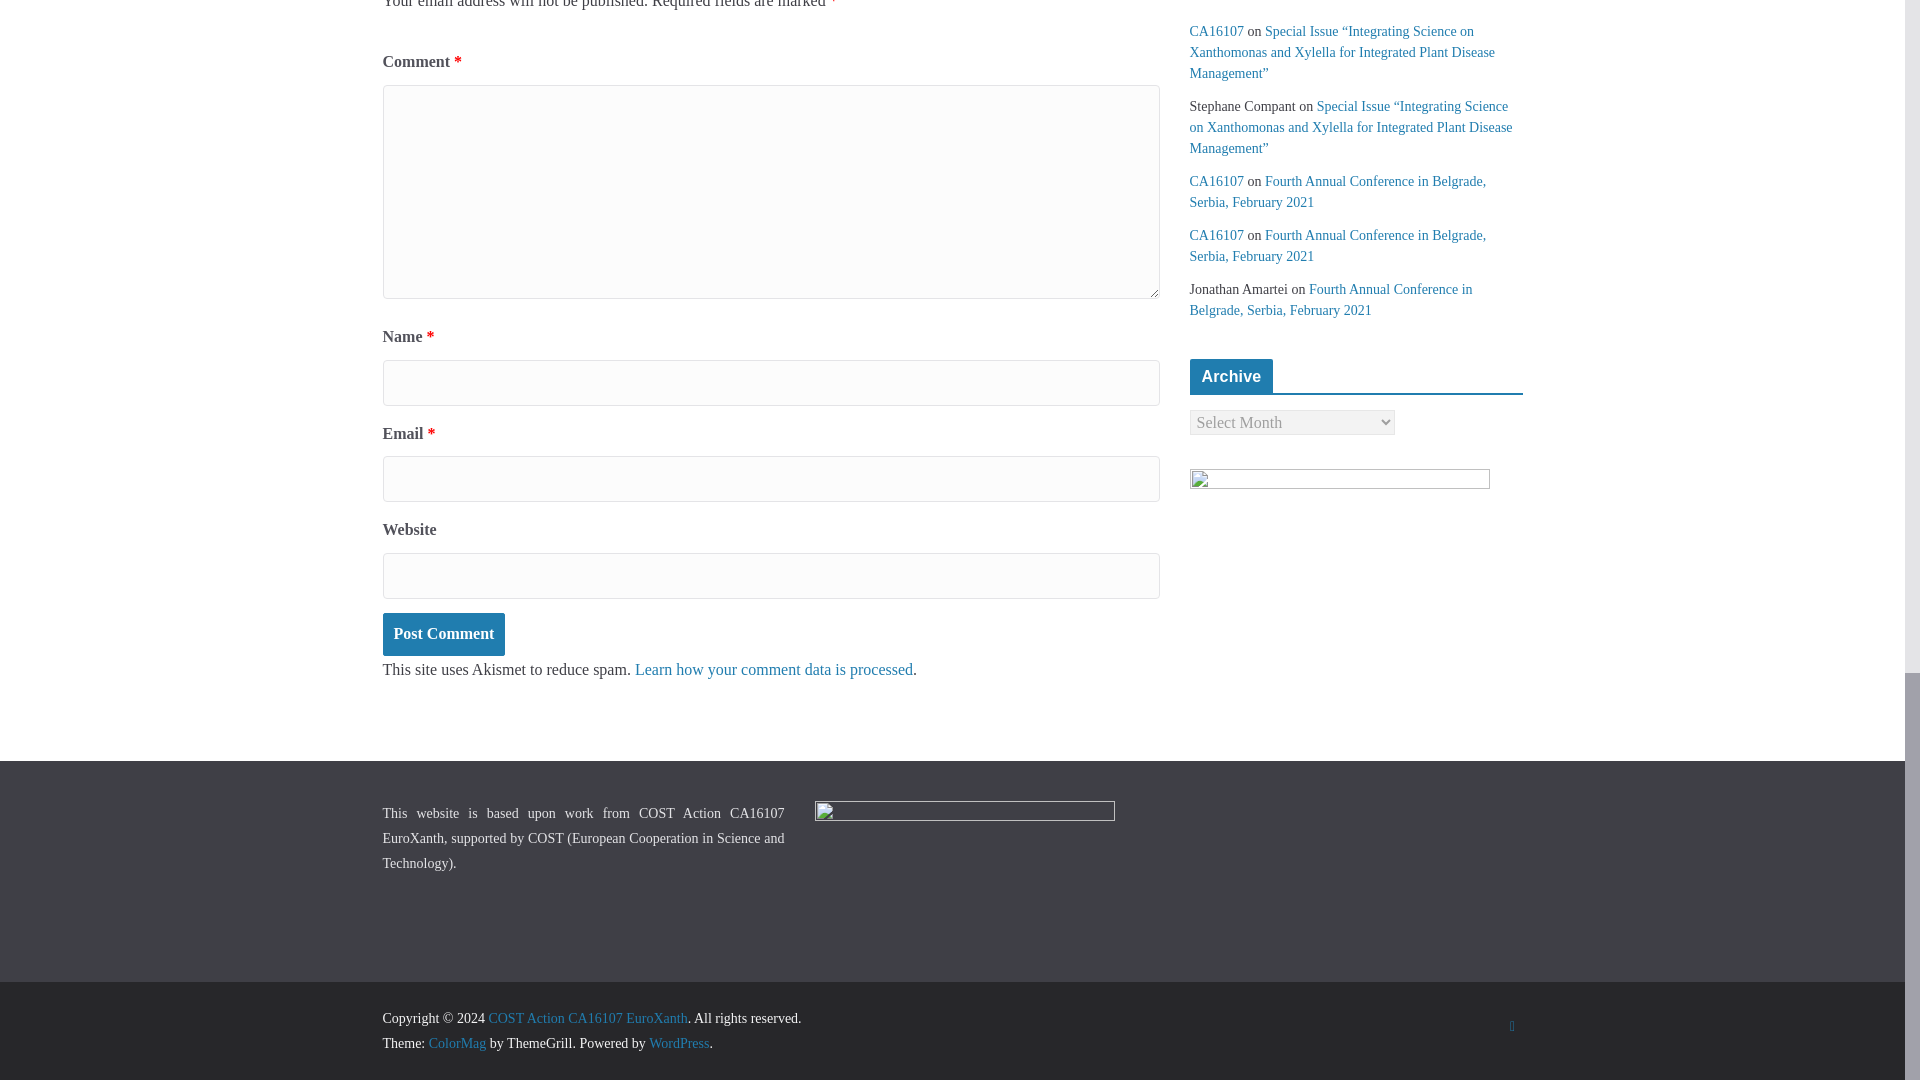 The image size is (1920, 1080). I want to click on Post Comment, so click(443, 634).